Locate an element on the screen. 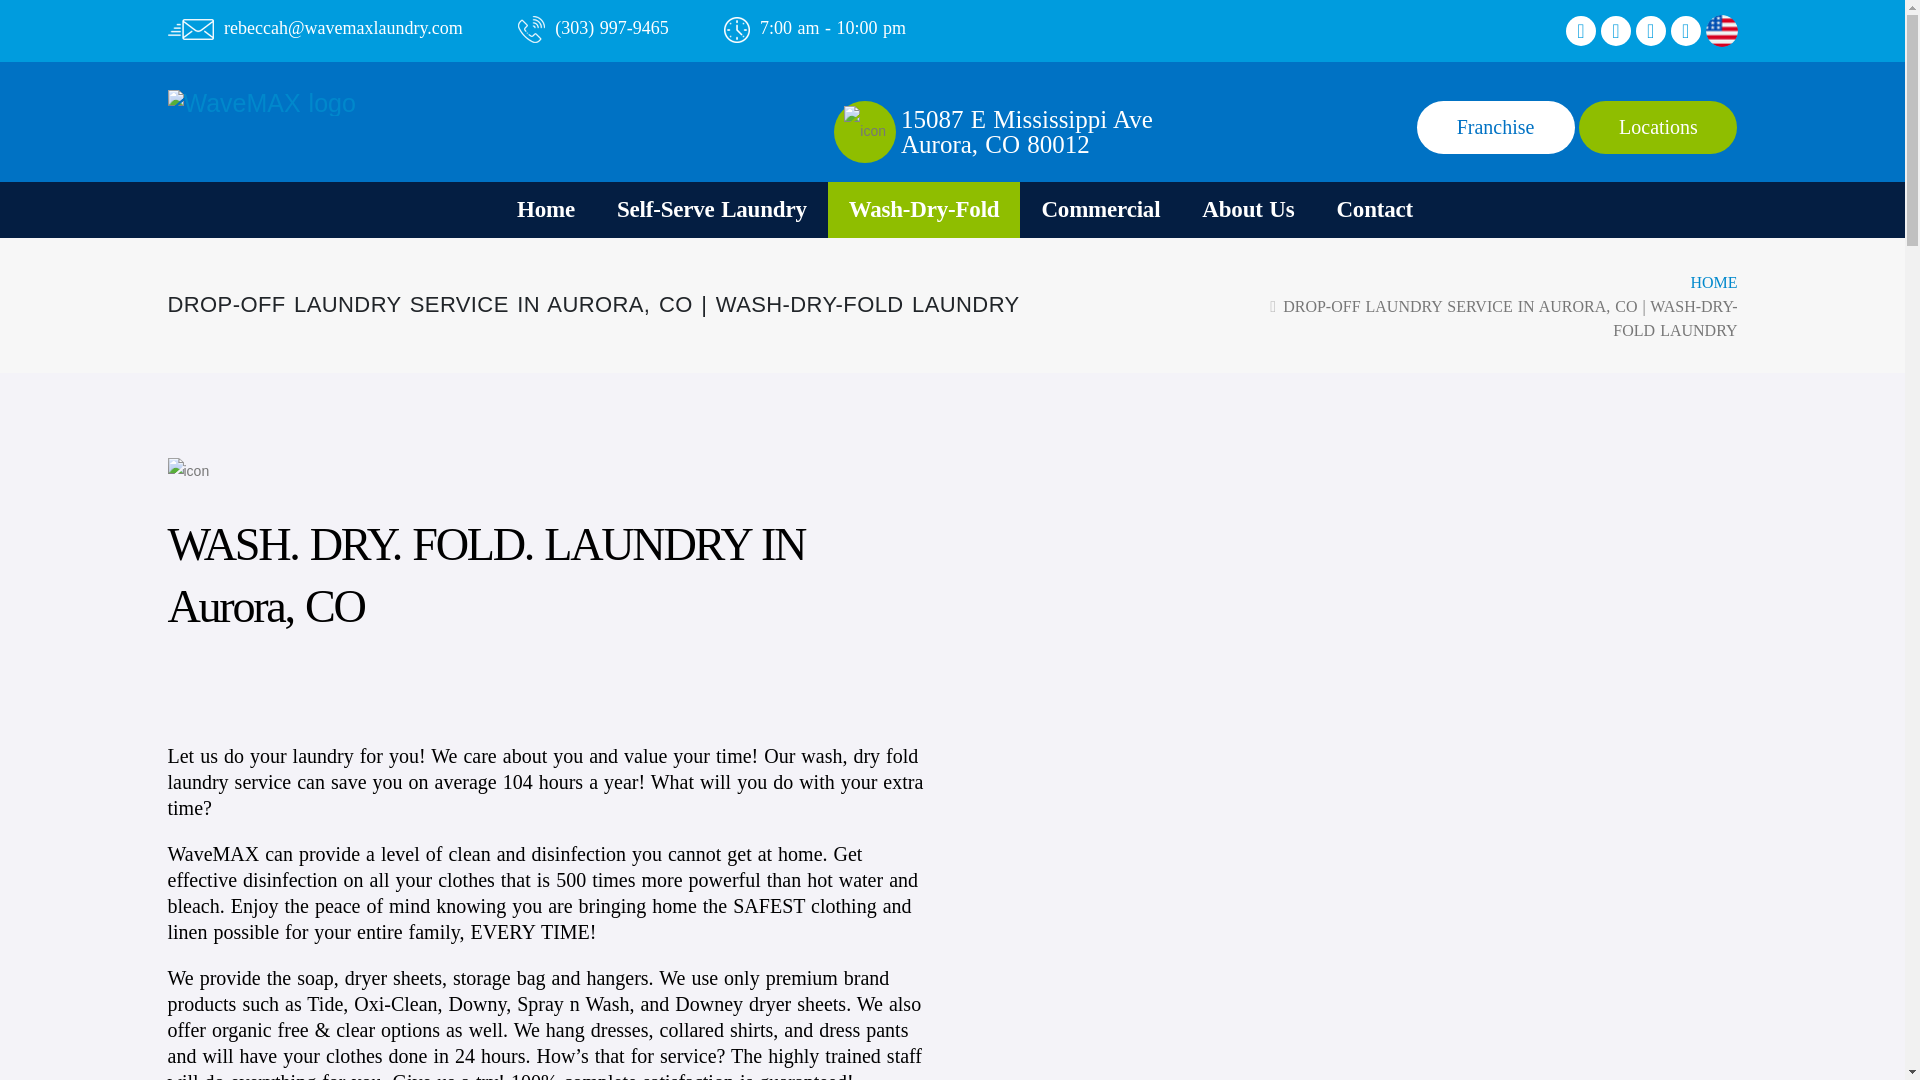 This screenshot has height=1080, width=1920. Link to Facebook is located at coordinates (1650, 31).